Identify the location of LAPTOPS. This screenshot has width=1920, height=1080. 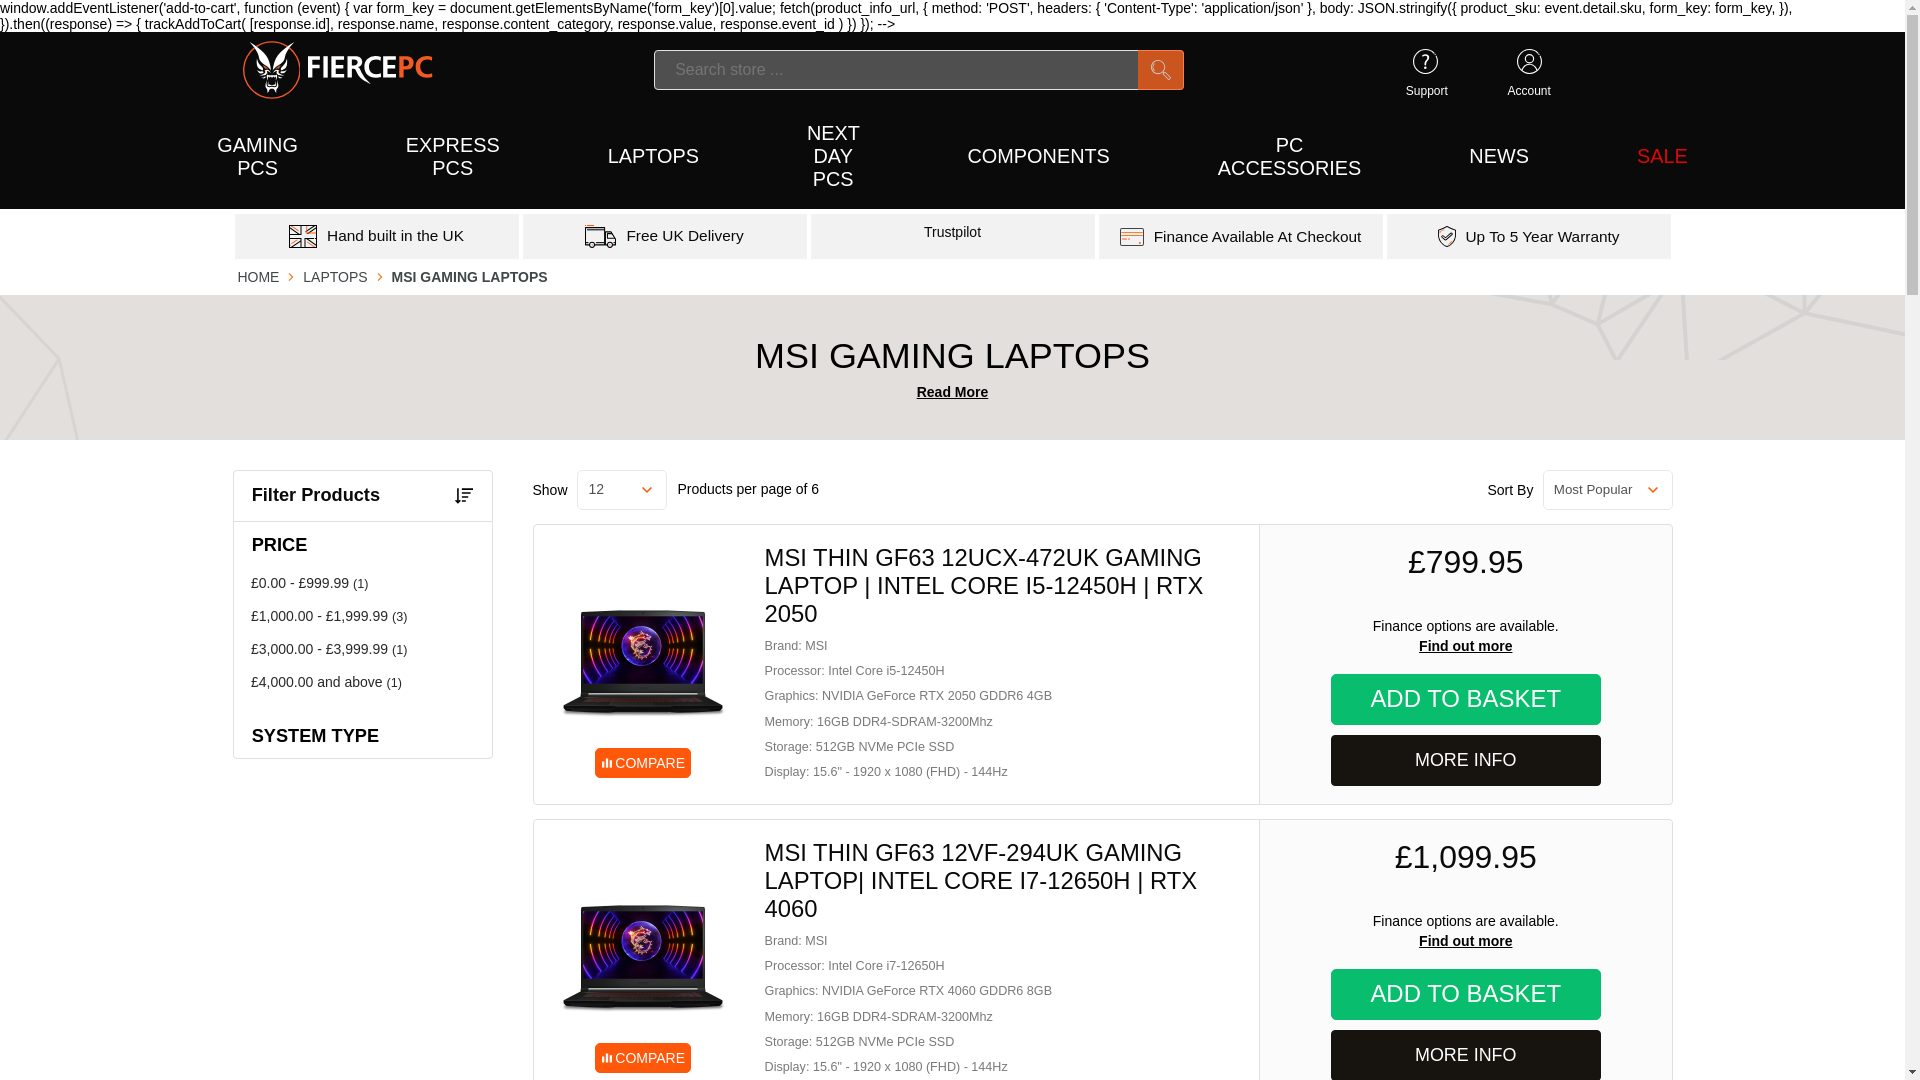
(334, 276).